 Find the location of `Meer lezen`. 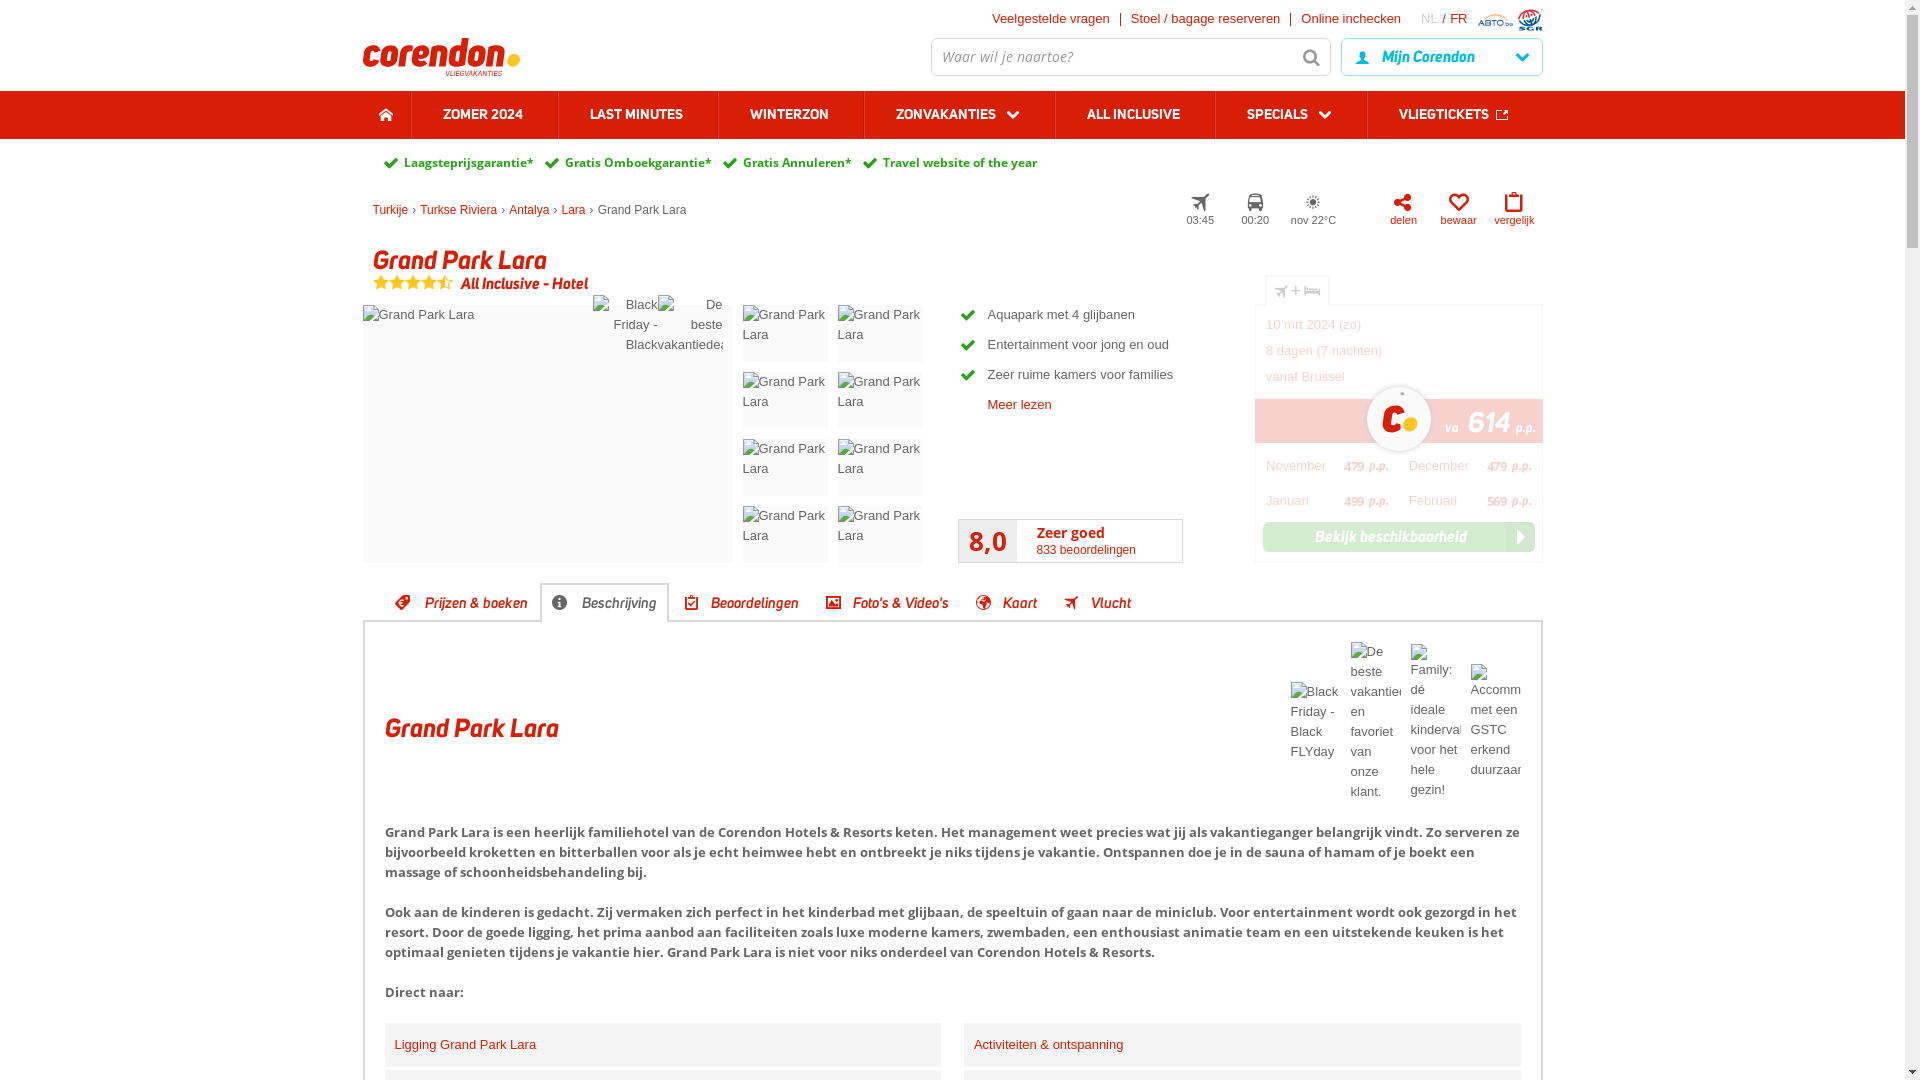

Meer lezen is located at coordinates (1020, 404).